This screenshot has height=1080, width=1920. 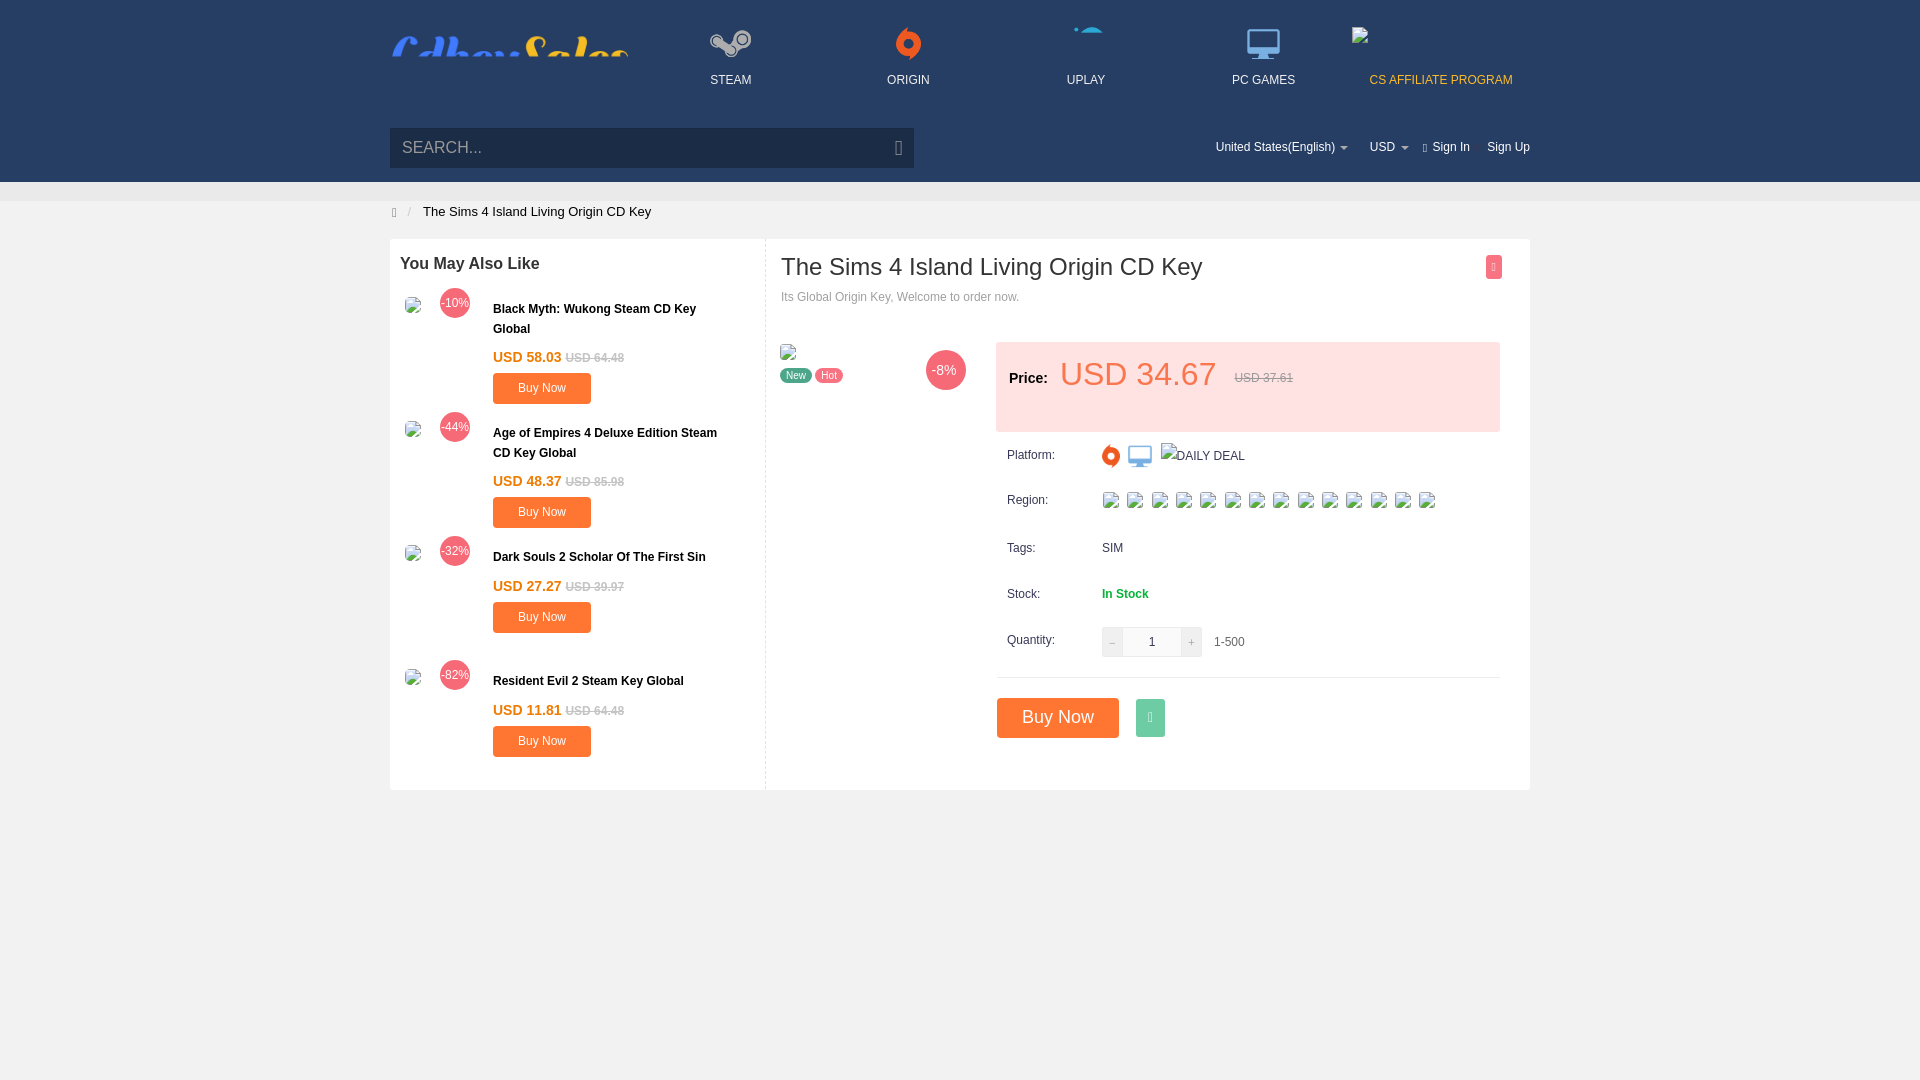 I want to click on DAILY DEAL, so click(x=1202, y=455).